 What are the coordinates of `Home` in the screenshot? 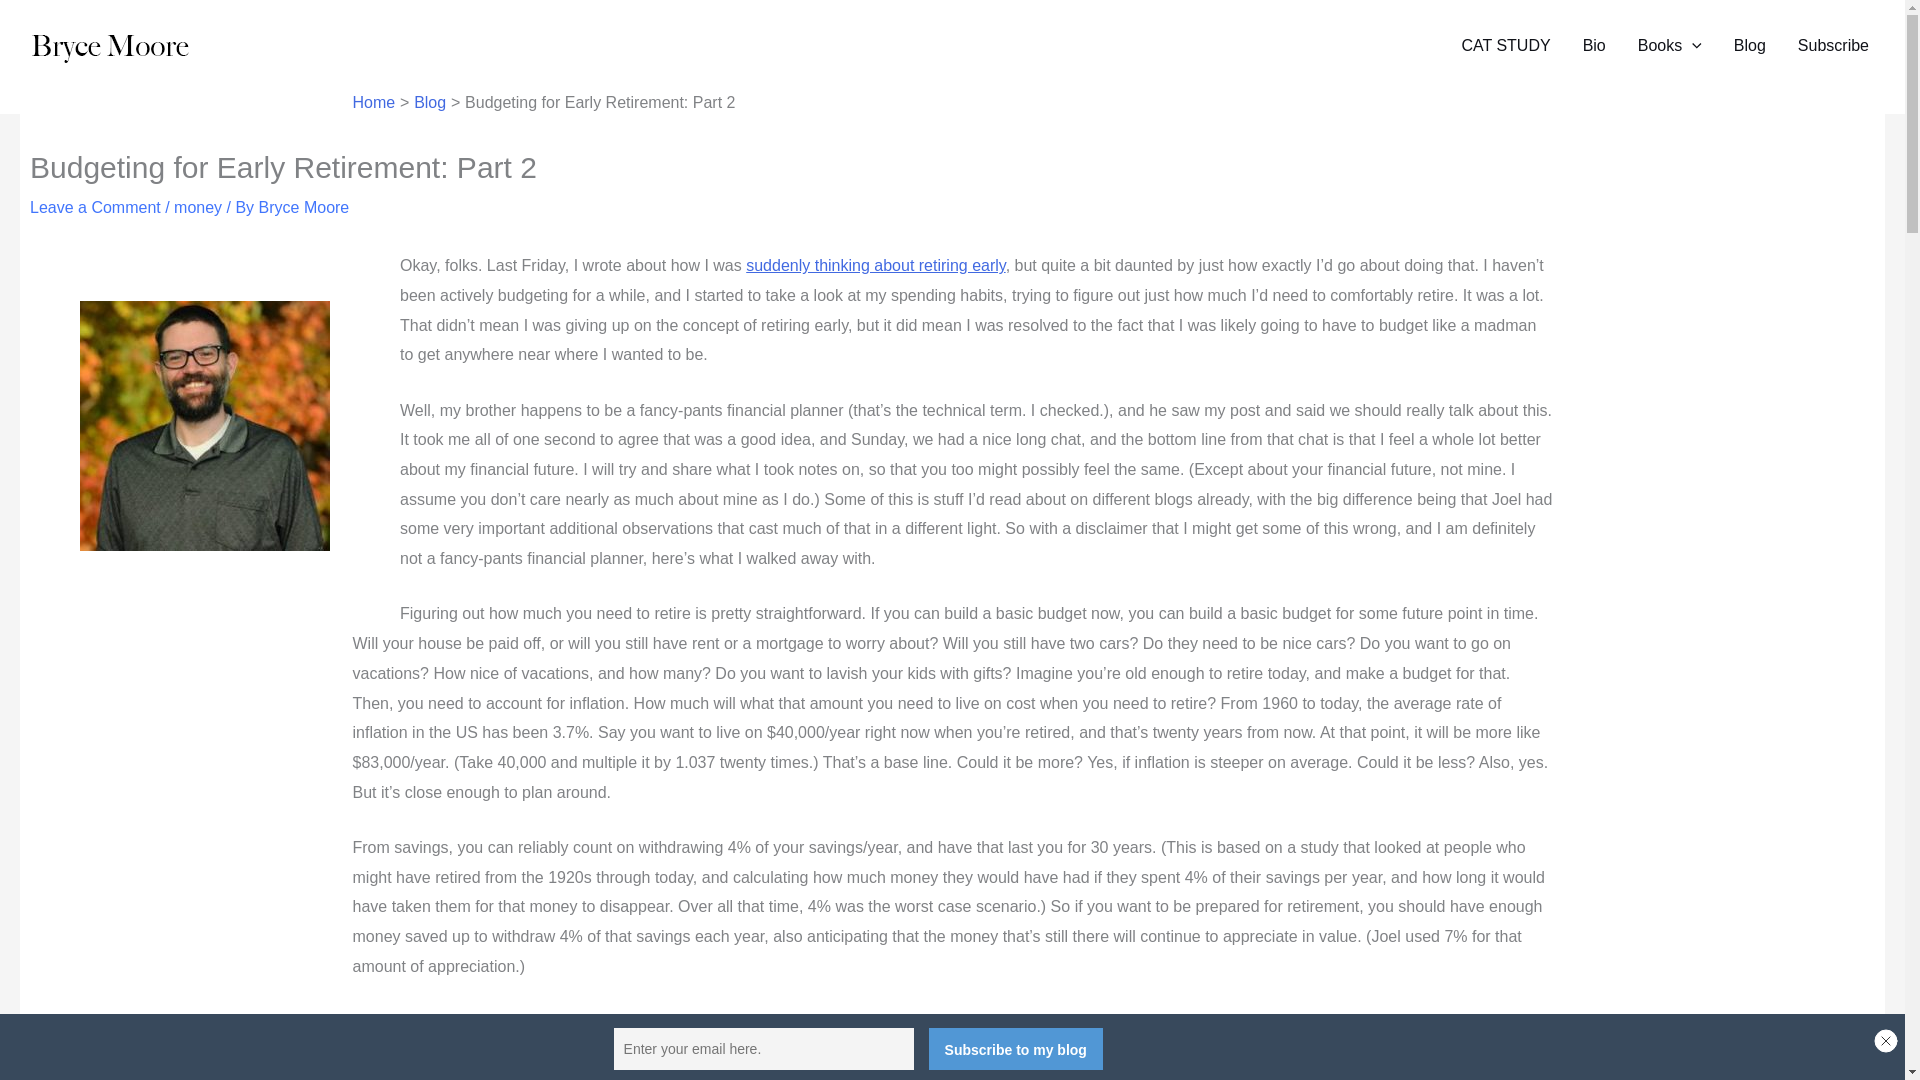 It's located at (373, 102).